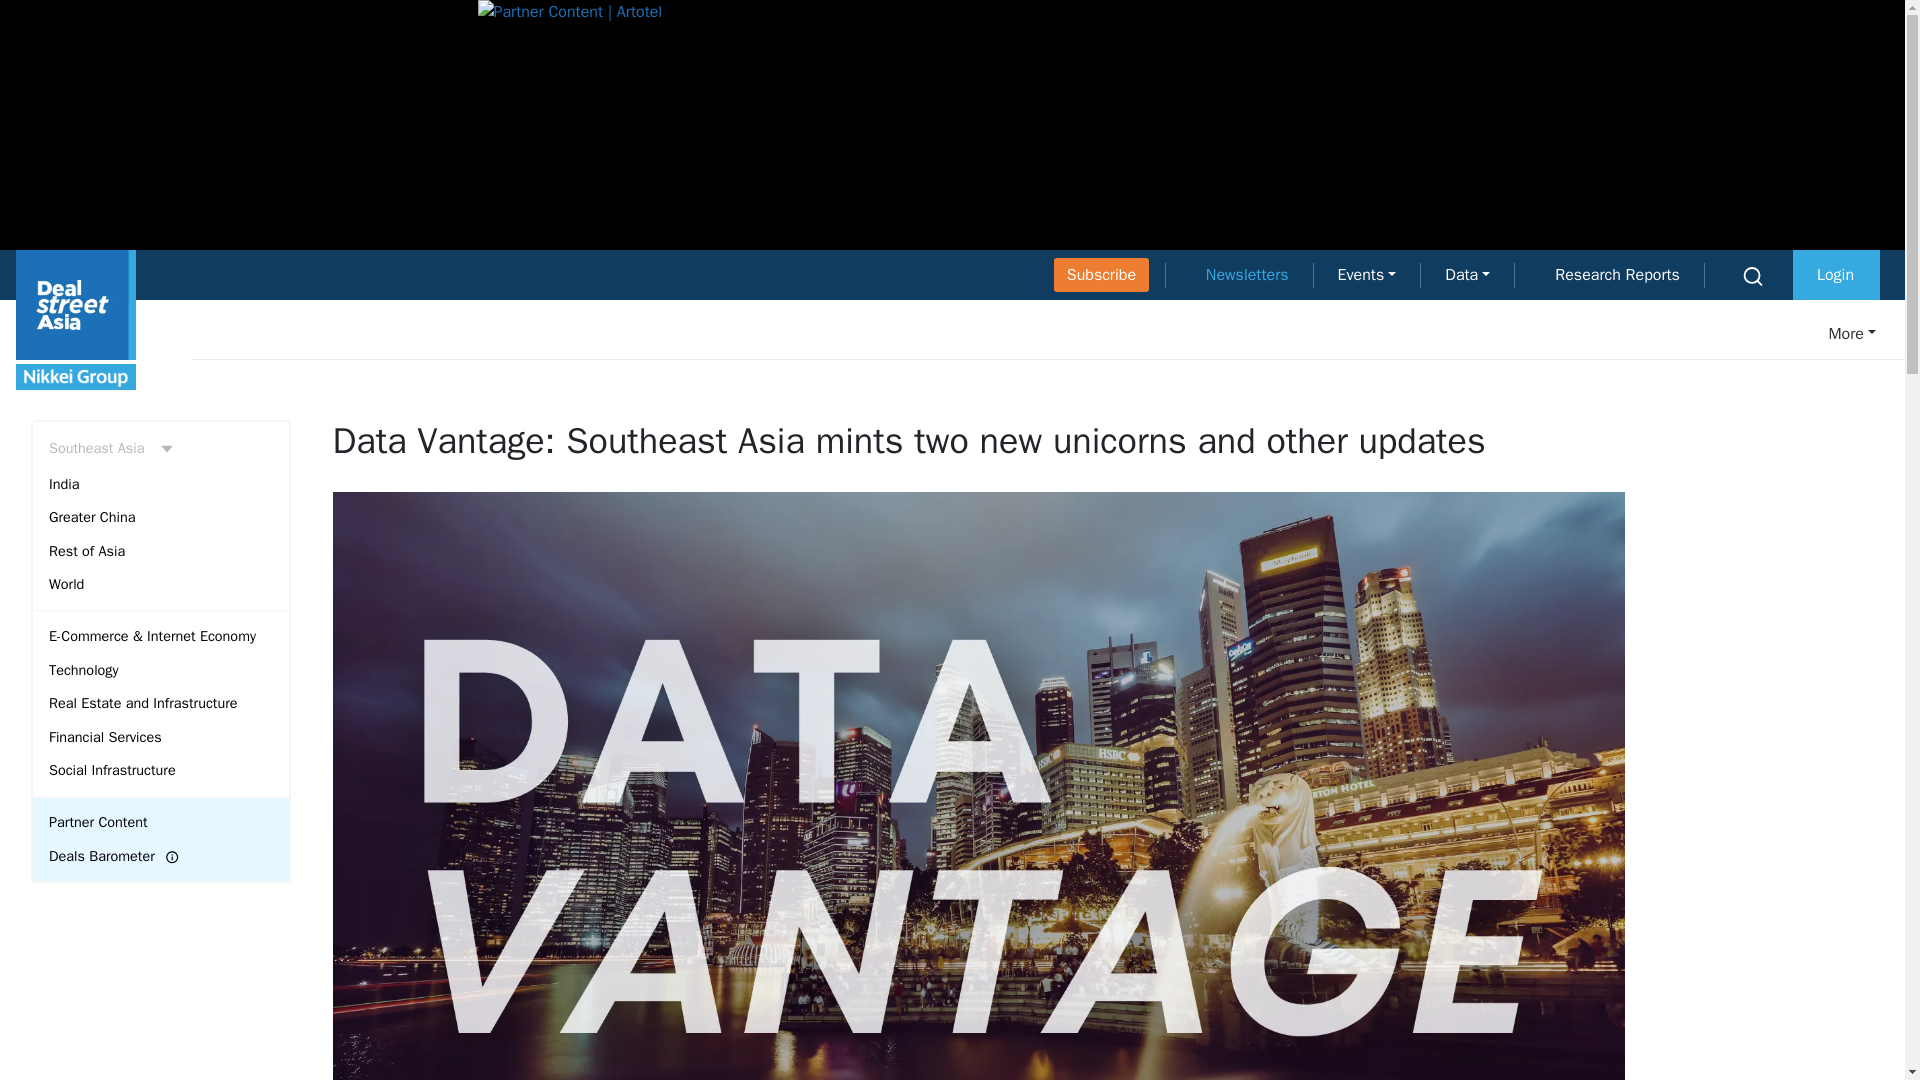  Describe the element at coordinates (1835, 274) in the screenshot. I see `Login` at that location.